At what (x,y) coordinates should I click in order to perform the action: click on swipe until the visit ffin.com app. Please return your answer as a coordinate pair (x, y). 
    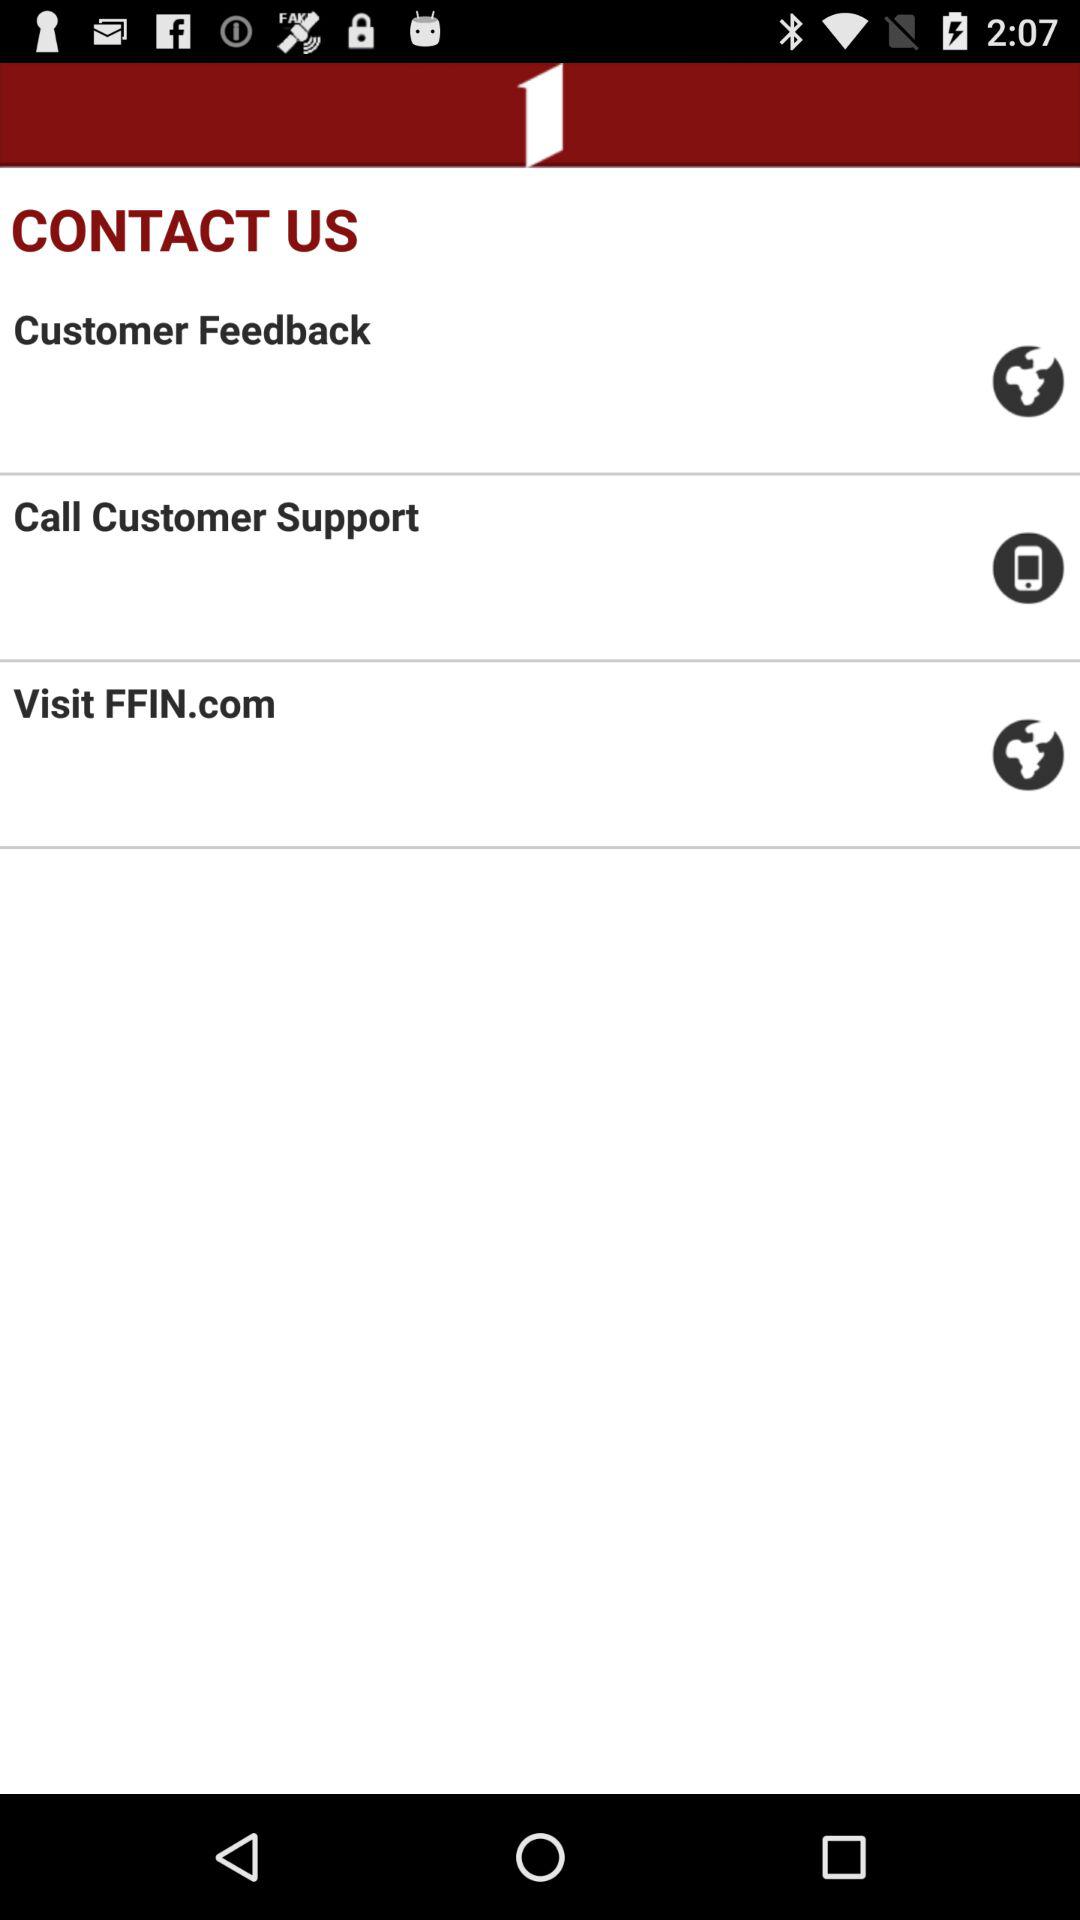
    Looking at the image, I should click on (144, 702).